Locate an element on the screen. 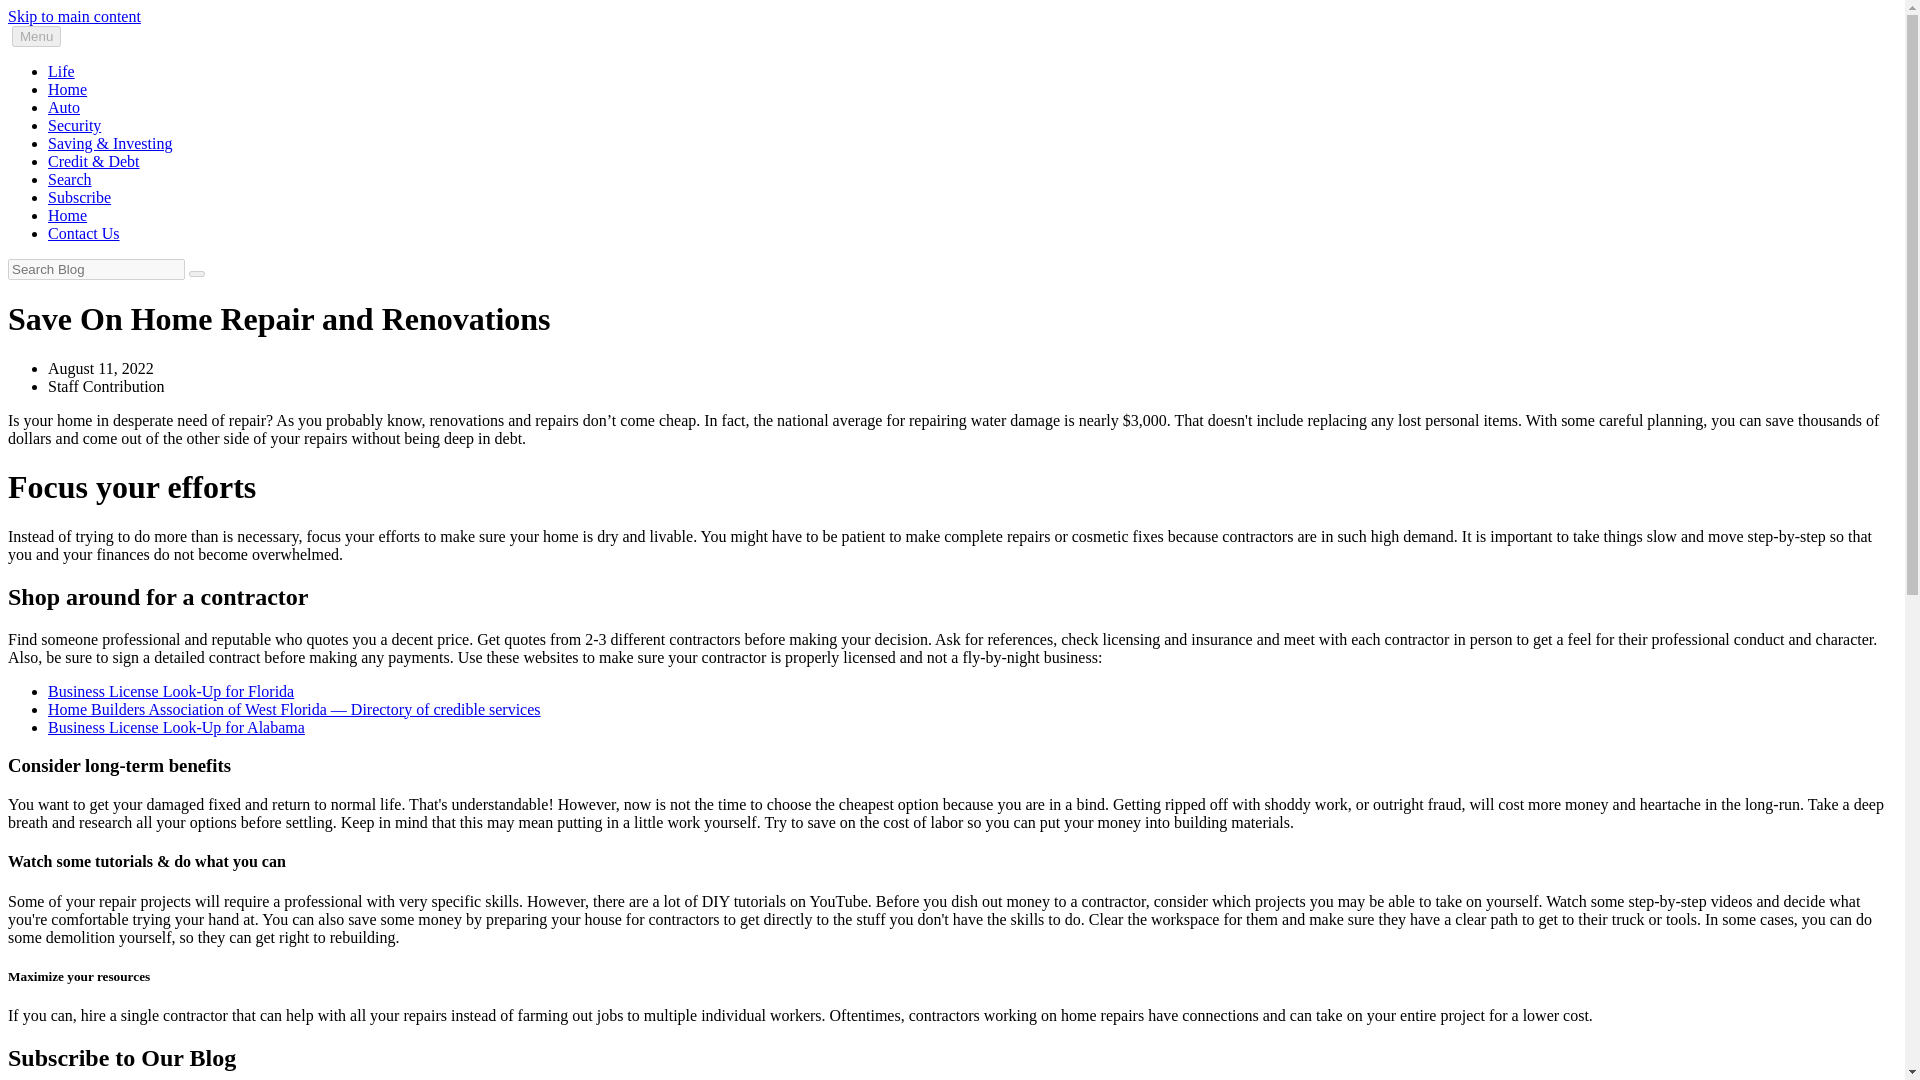 The height and width of the screenshot is (1080, 1920). Security is located at coordinates (74, 124).